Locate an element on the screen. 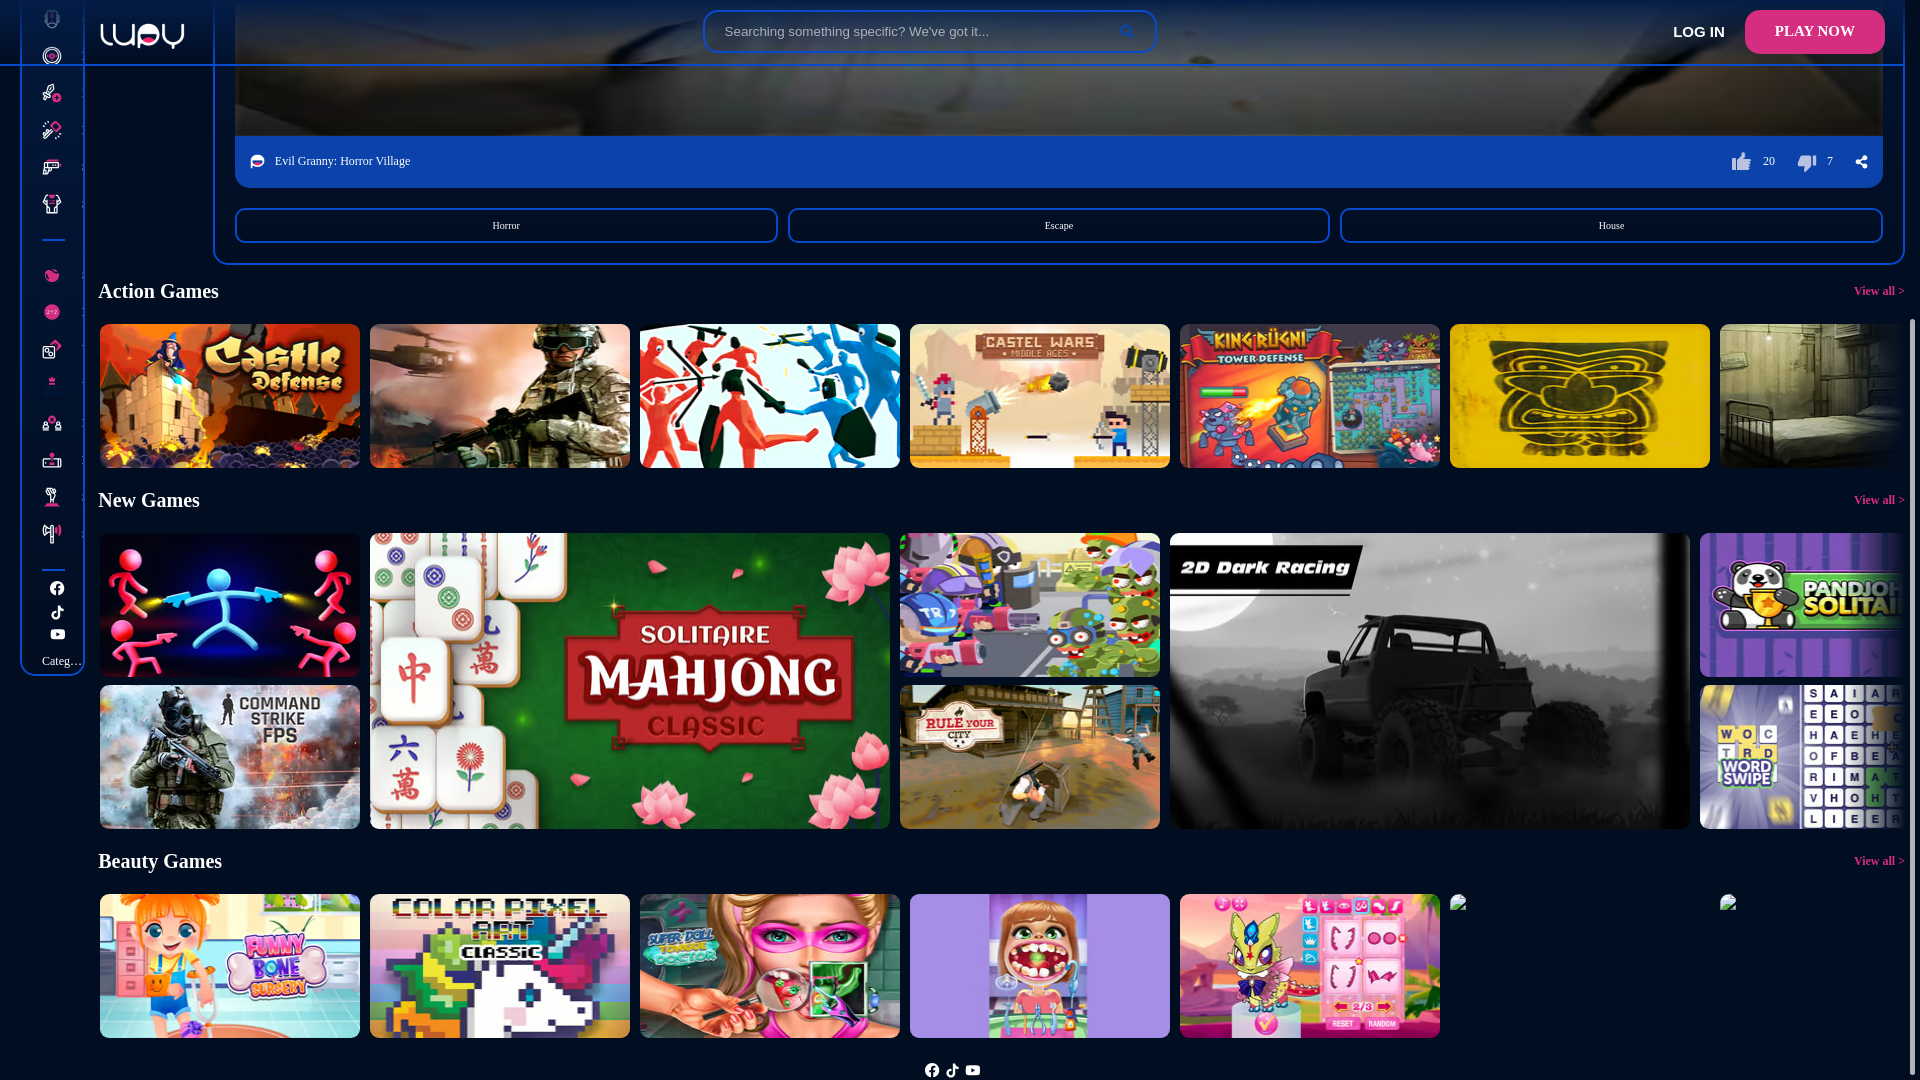  Clicker is located at coordinates (62, 19).